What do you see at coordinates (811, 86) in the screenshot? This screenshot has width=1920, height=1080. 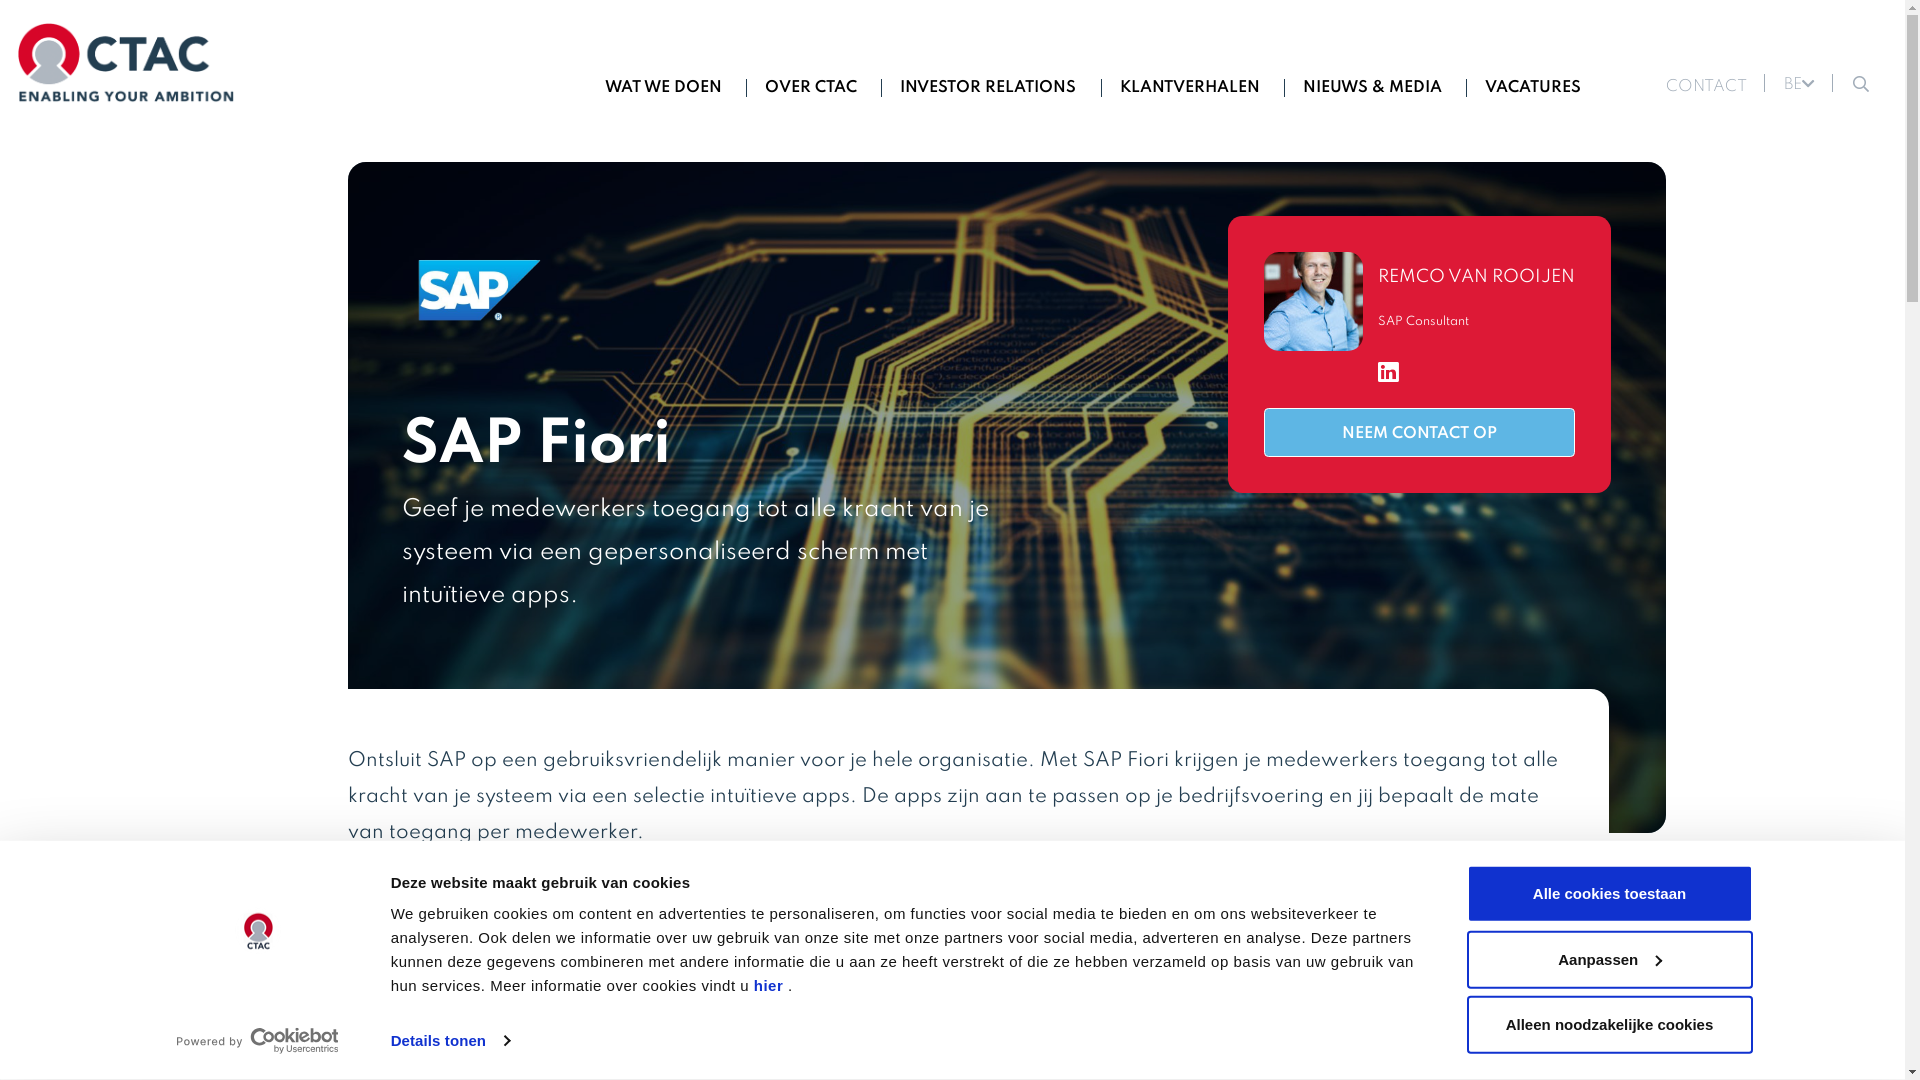 I see `OVER CTAC` at bounding box center [811, 86].